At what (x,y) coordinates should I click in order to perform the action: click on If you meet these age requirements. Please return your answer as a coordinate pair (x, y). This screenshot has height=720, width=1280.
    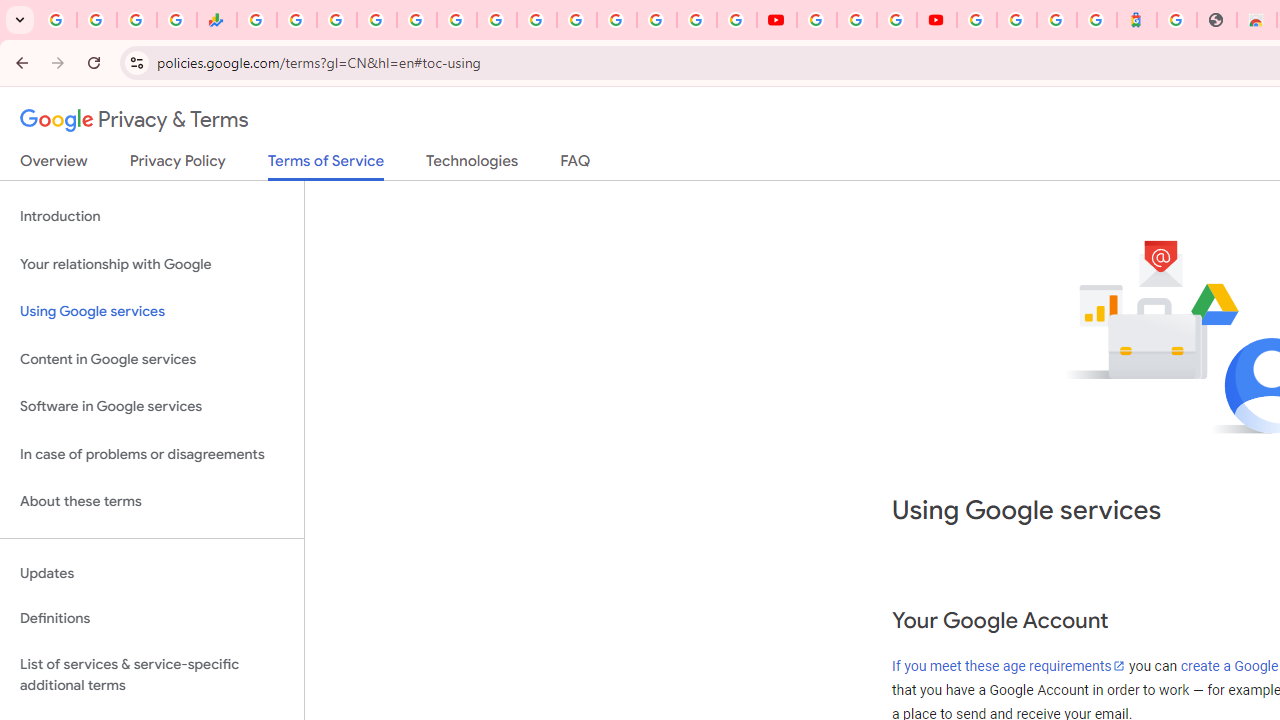
    Looking at the image, I should click on (1009, 666).